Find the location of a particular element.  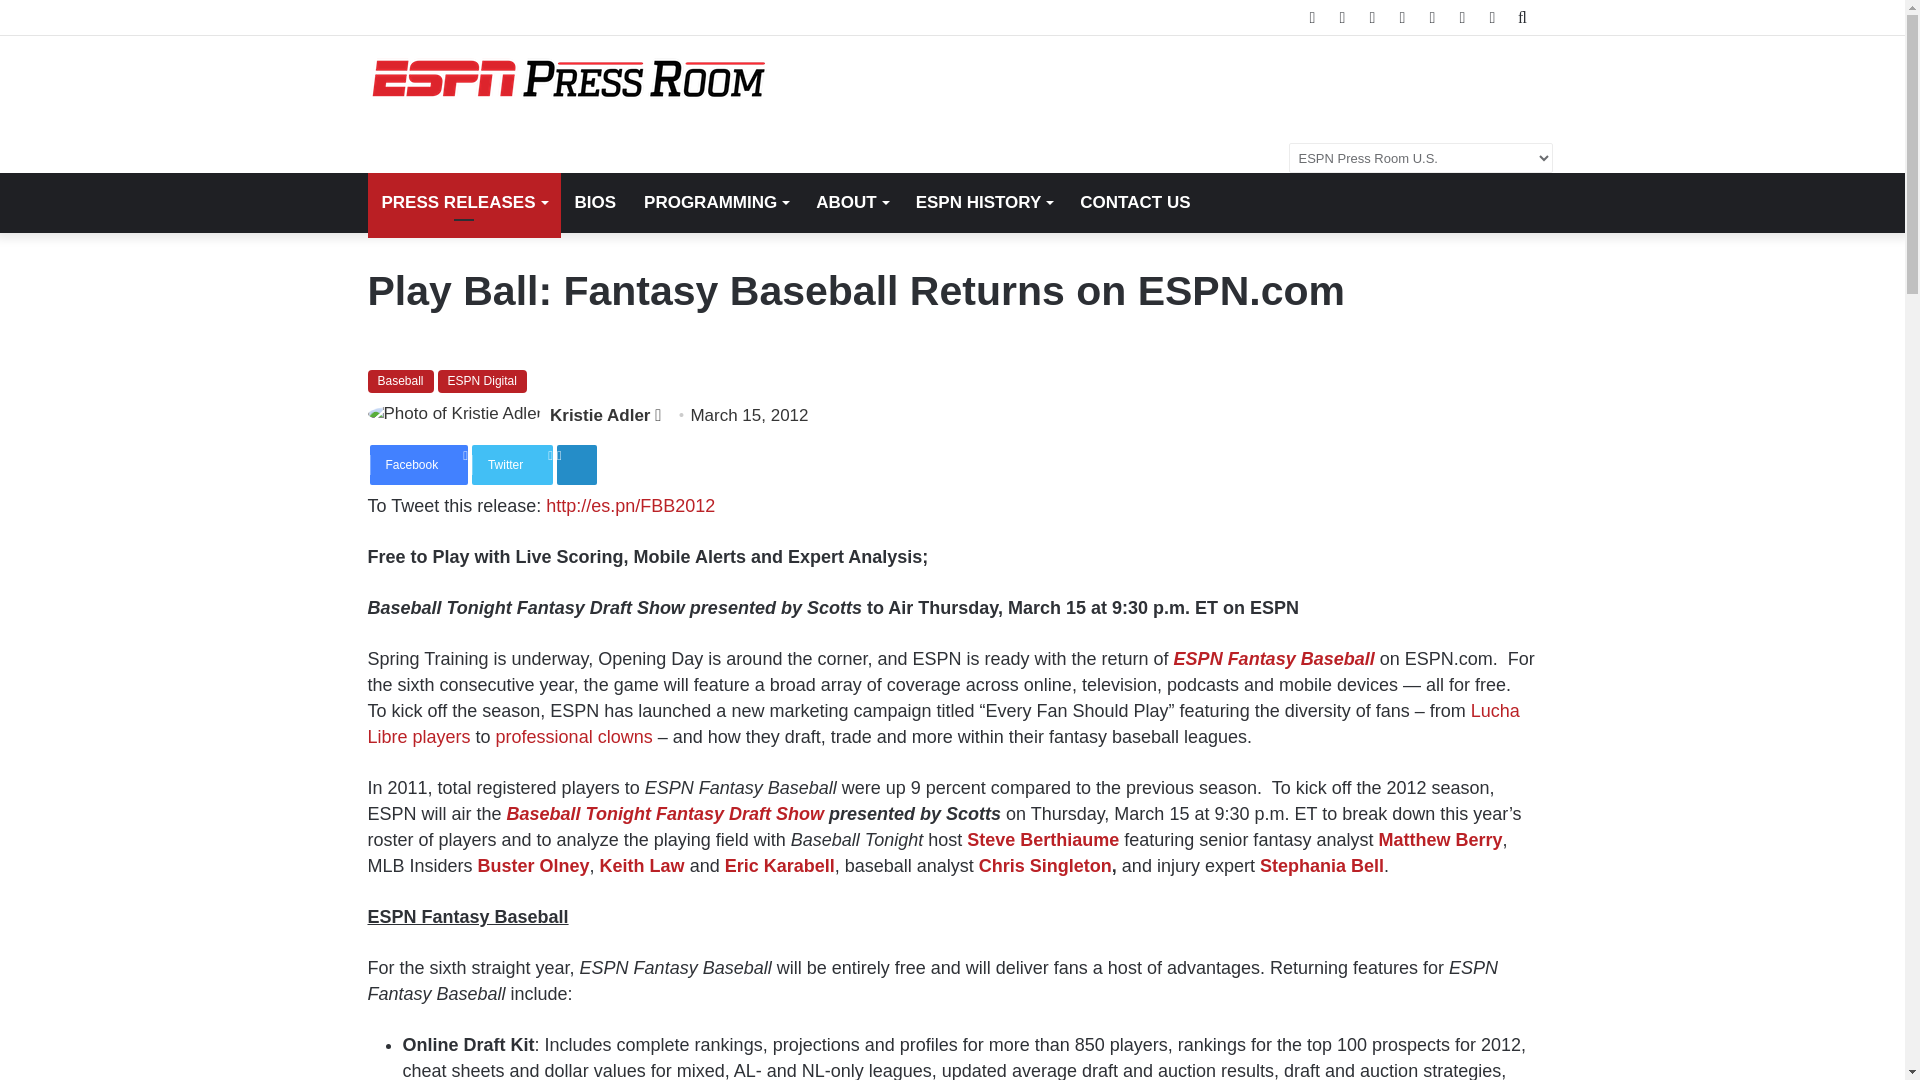

Baseball is located at coordinates (400, 381).